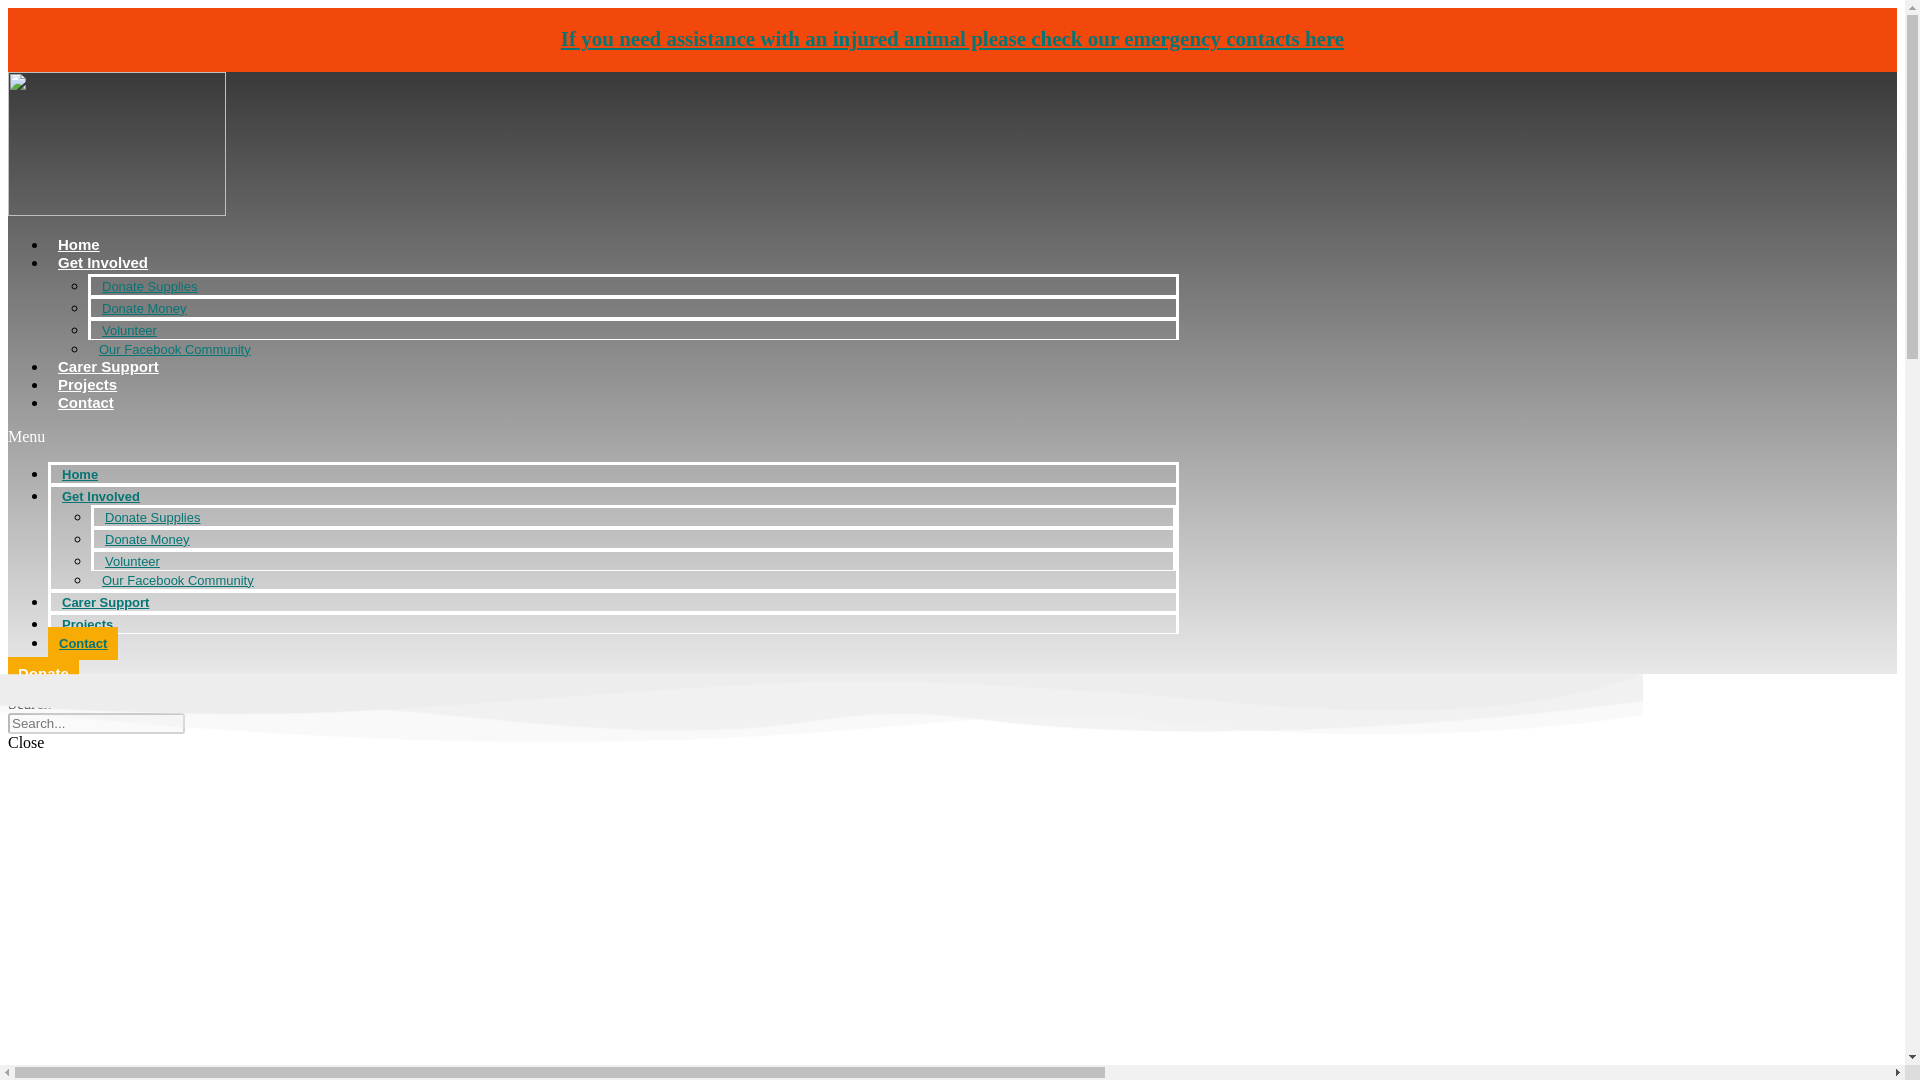  What do you see at coordinates (80, 474) in the screenshot?
I see `Home` at bounding box center [80, 474].